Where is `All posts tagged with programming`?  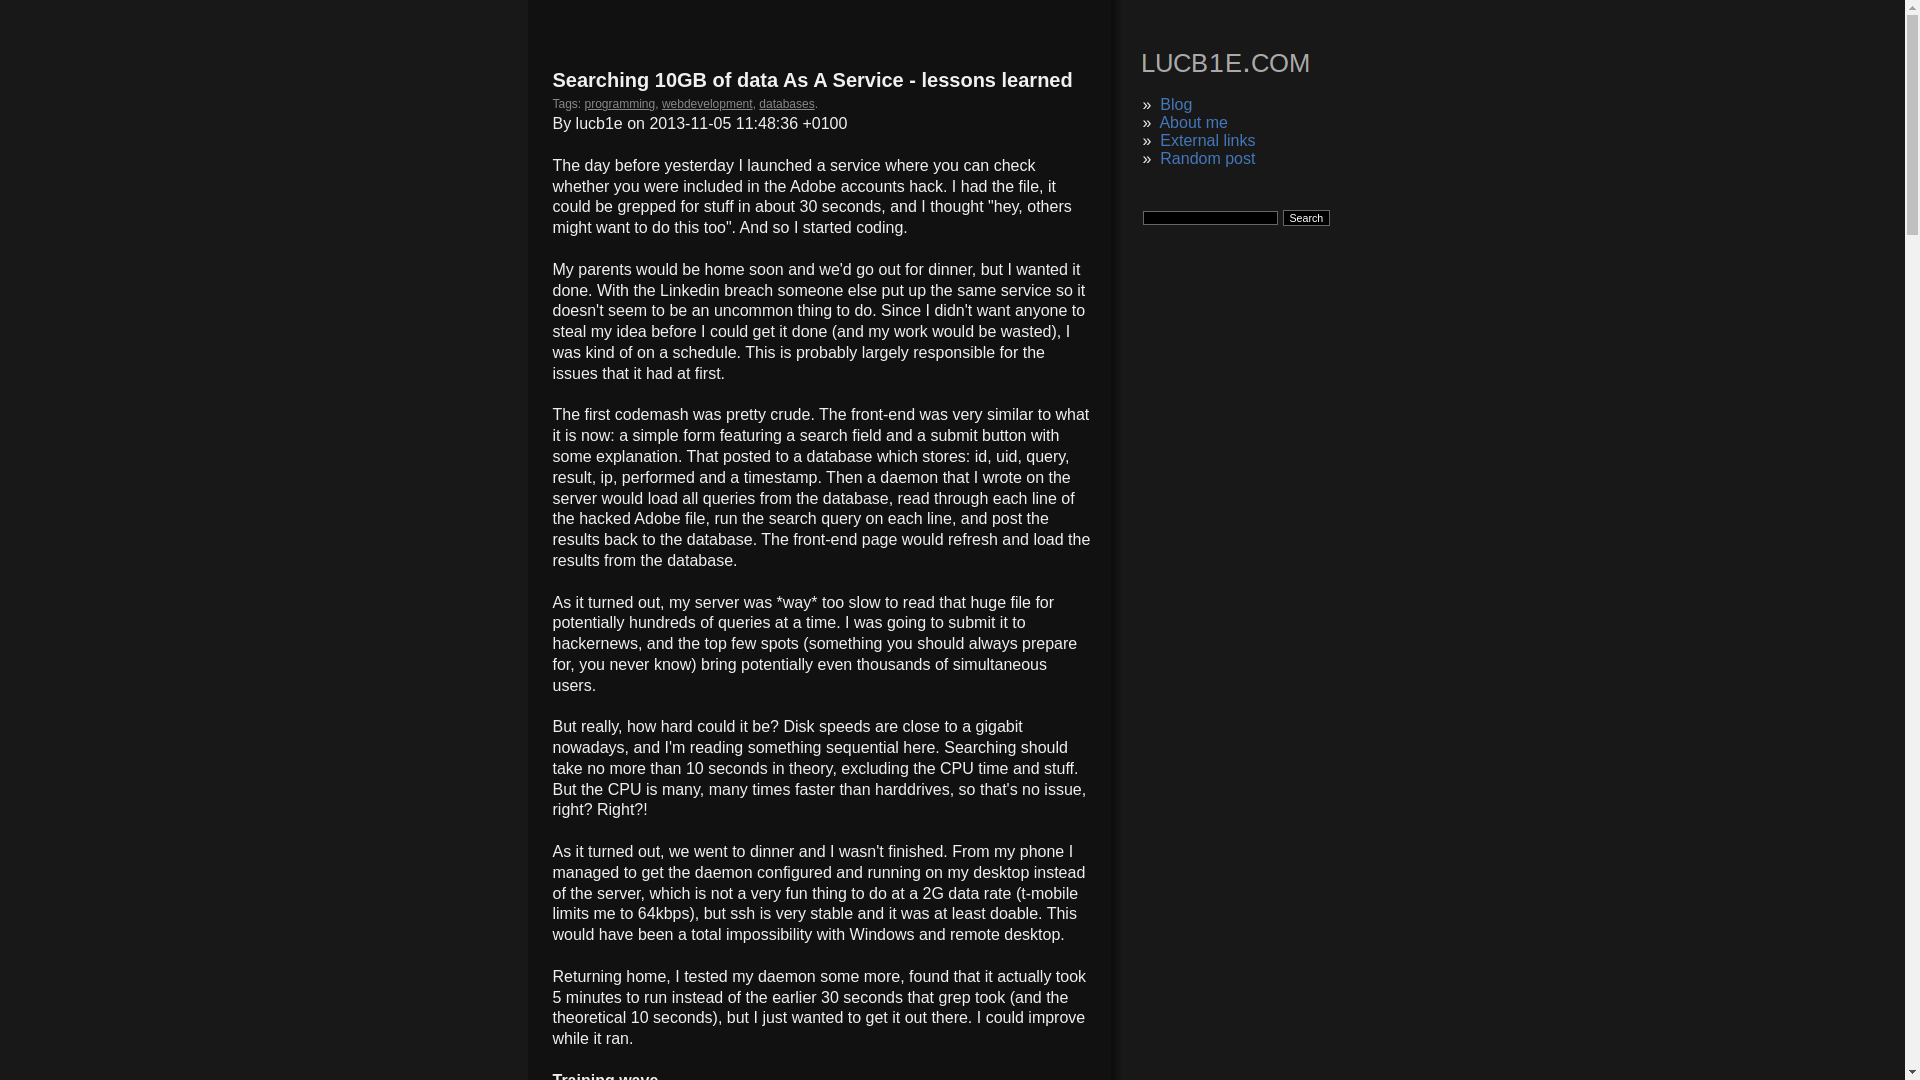
All posts tagged with programming is located at coordinates (620, 104).